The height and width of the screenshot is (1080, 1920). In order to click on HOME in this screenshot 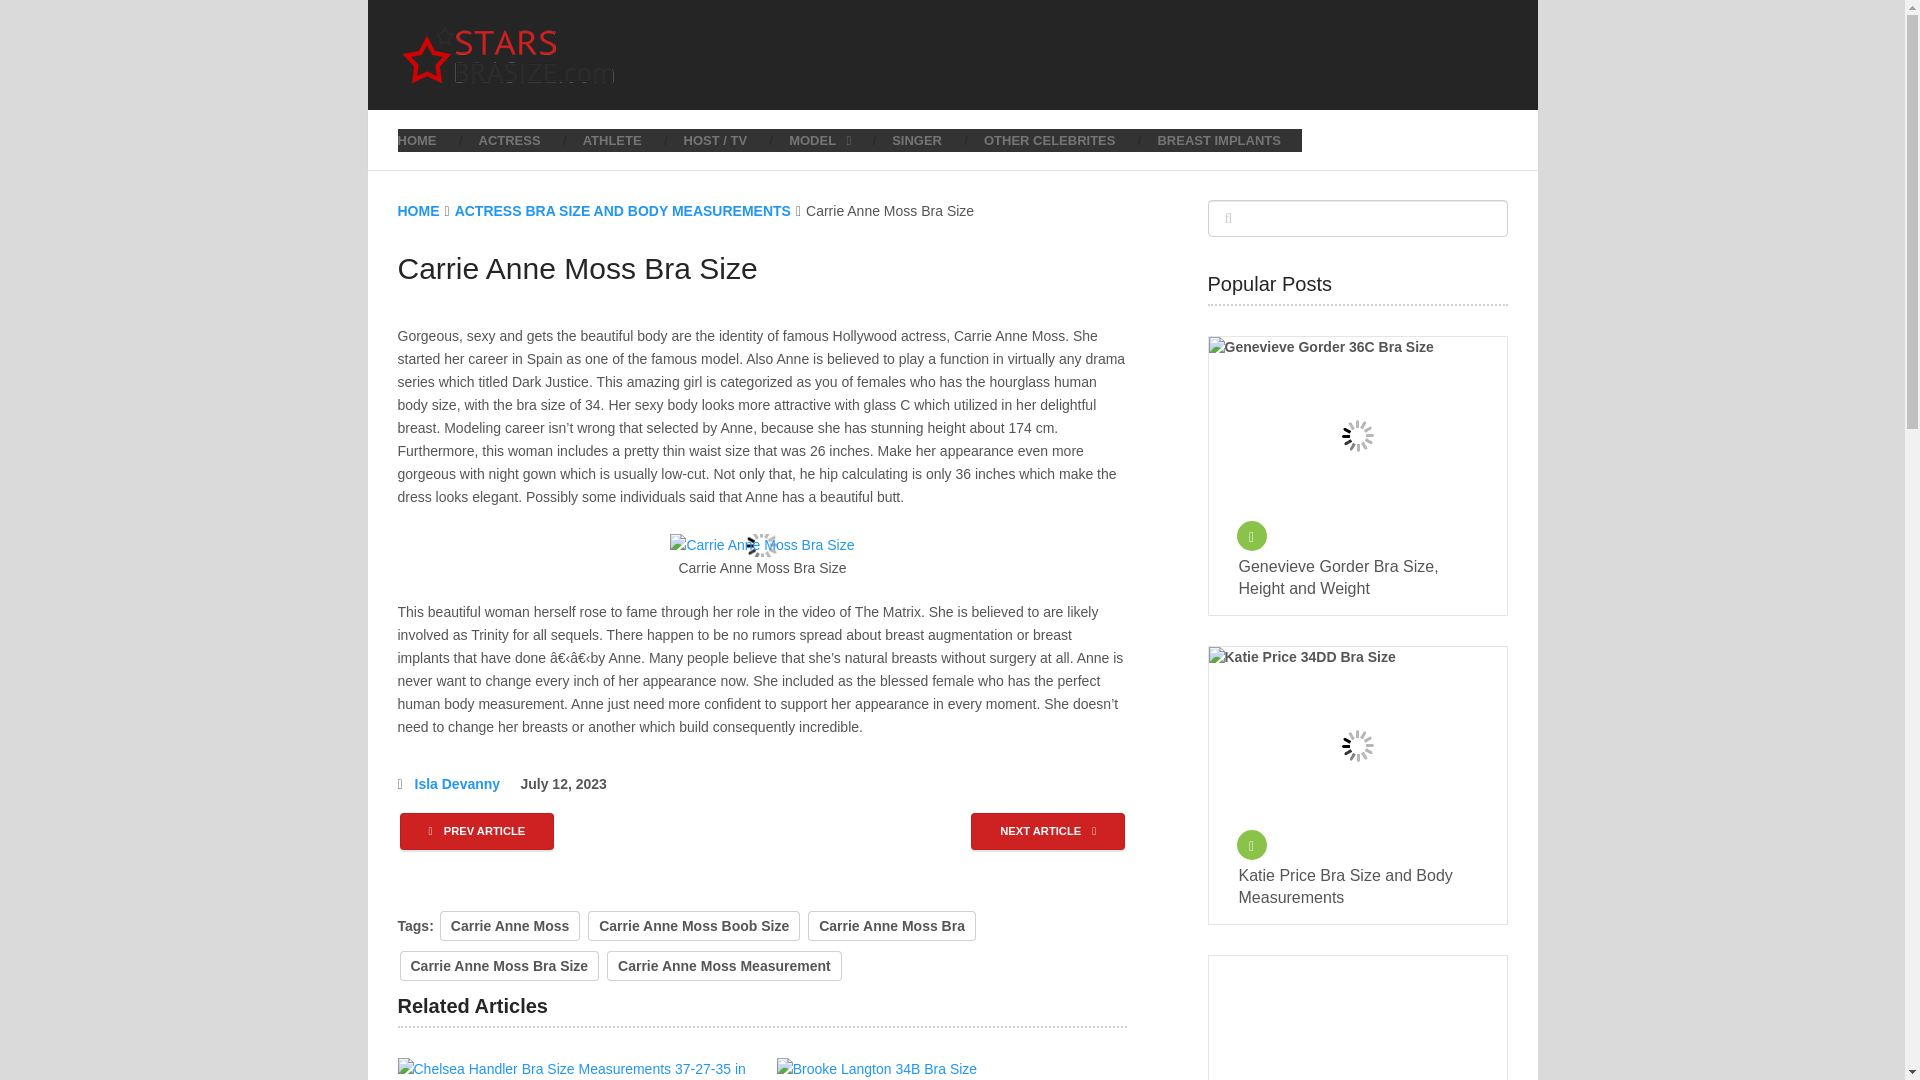, I will do `click(428, 140)`.